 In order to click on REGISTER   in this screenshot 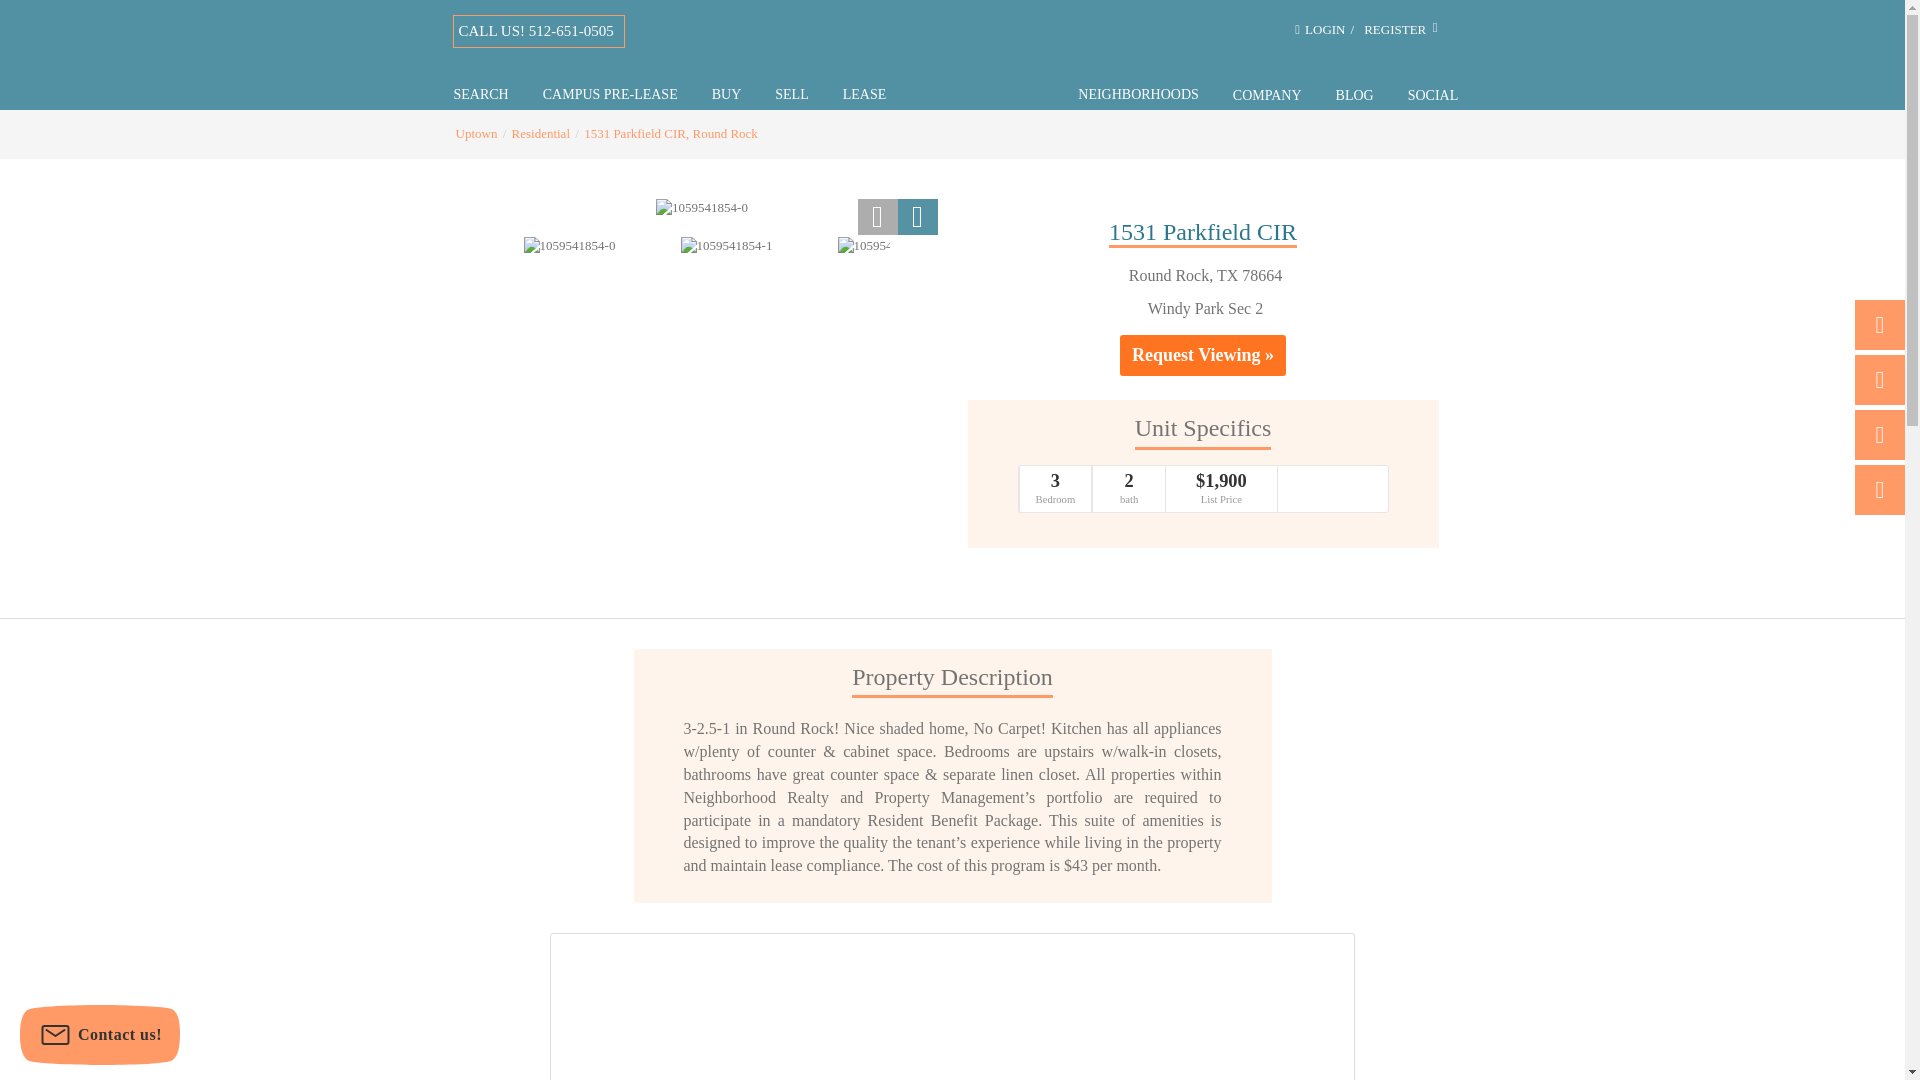, I will do `click(1402, 30)`.